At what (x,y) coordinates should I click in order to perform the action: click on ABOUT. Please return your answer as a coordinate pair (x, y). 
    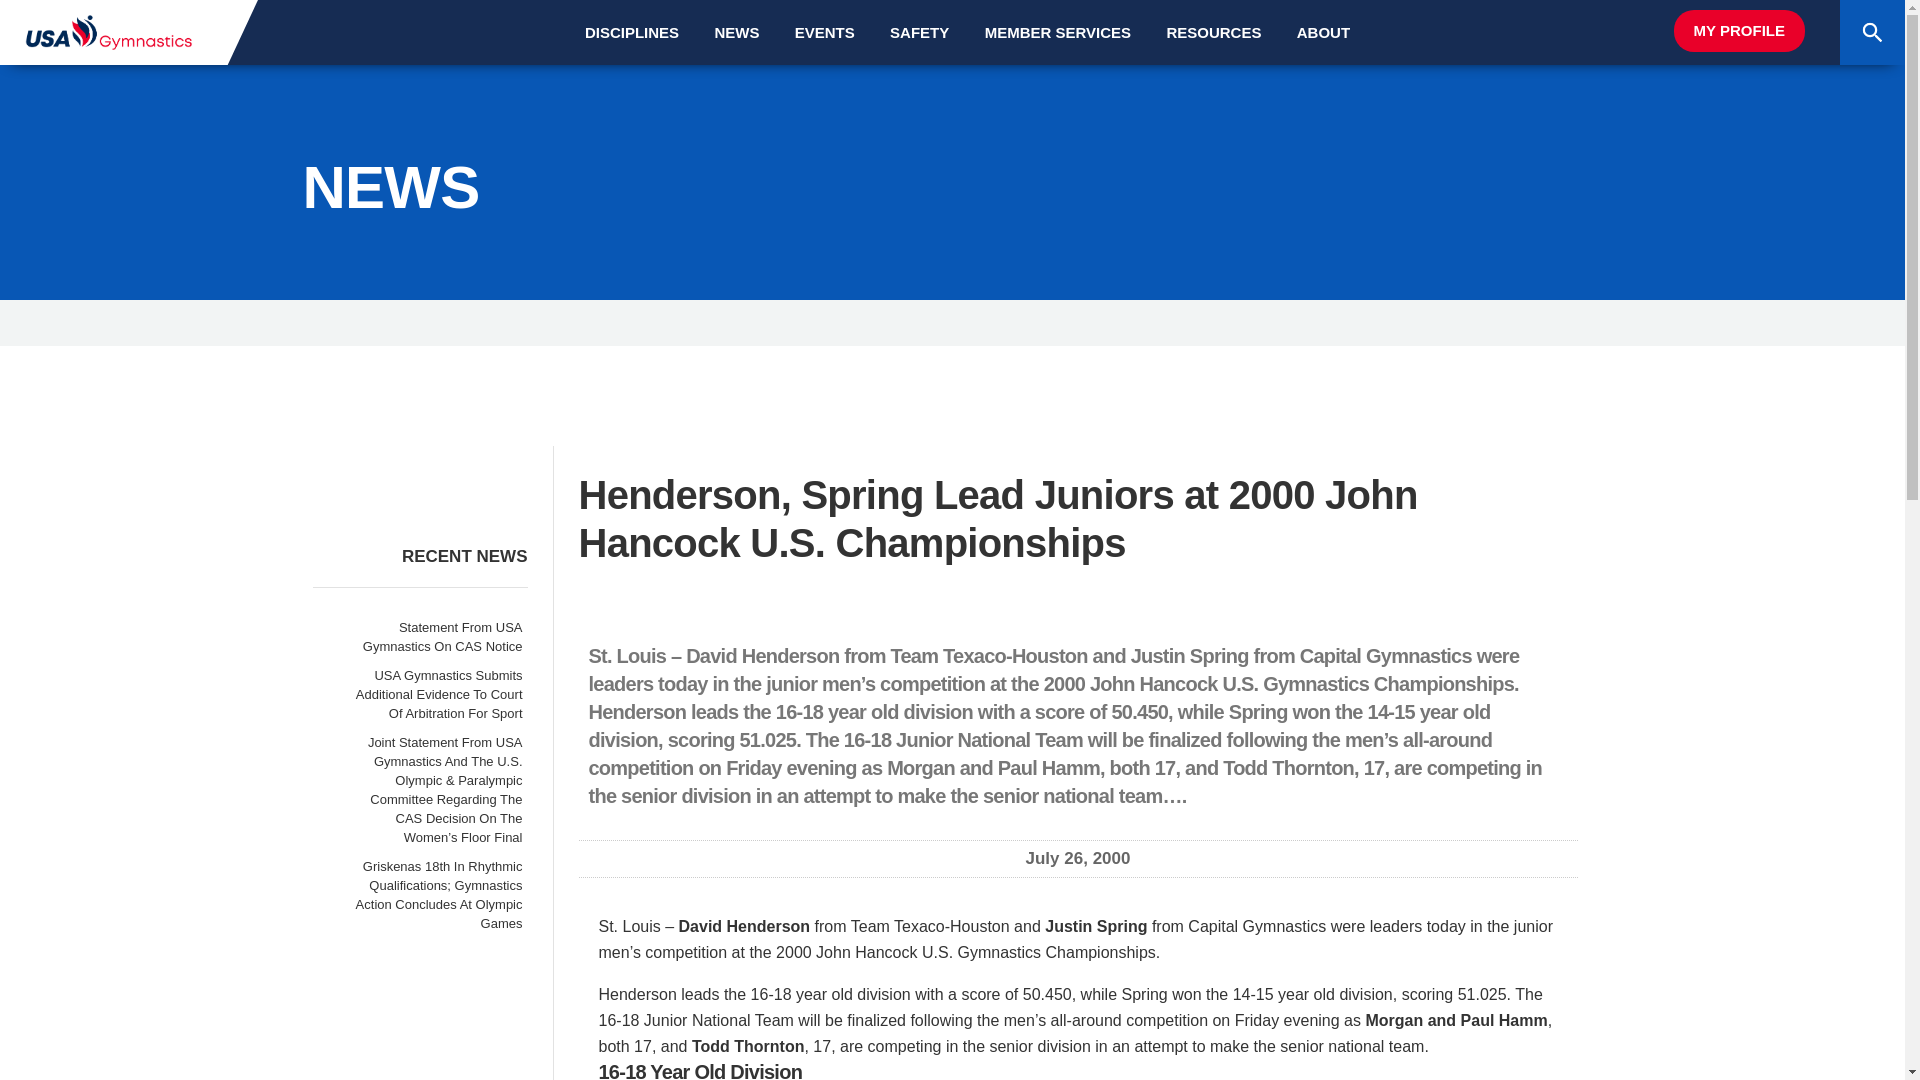
    Looking at the image, I should click on (1322, 32).